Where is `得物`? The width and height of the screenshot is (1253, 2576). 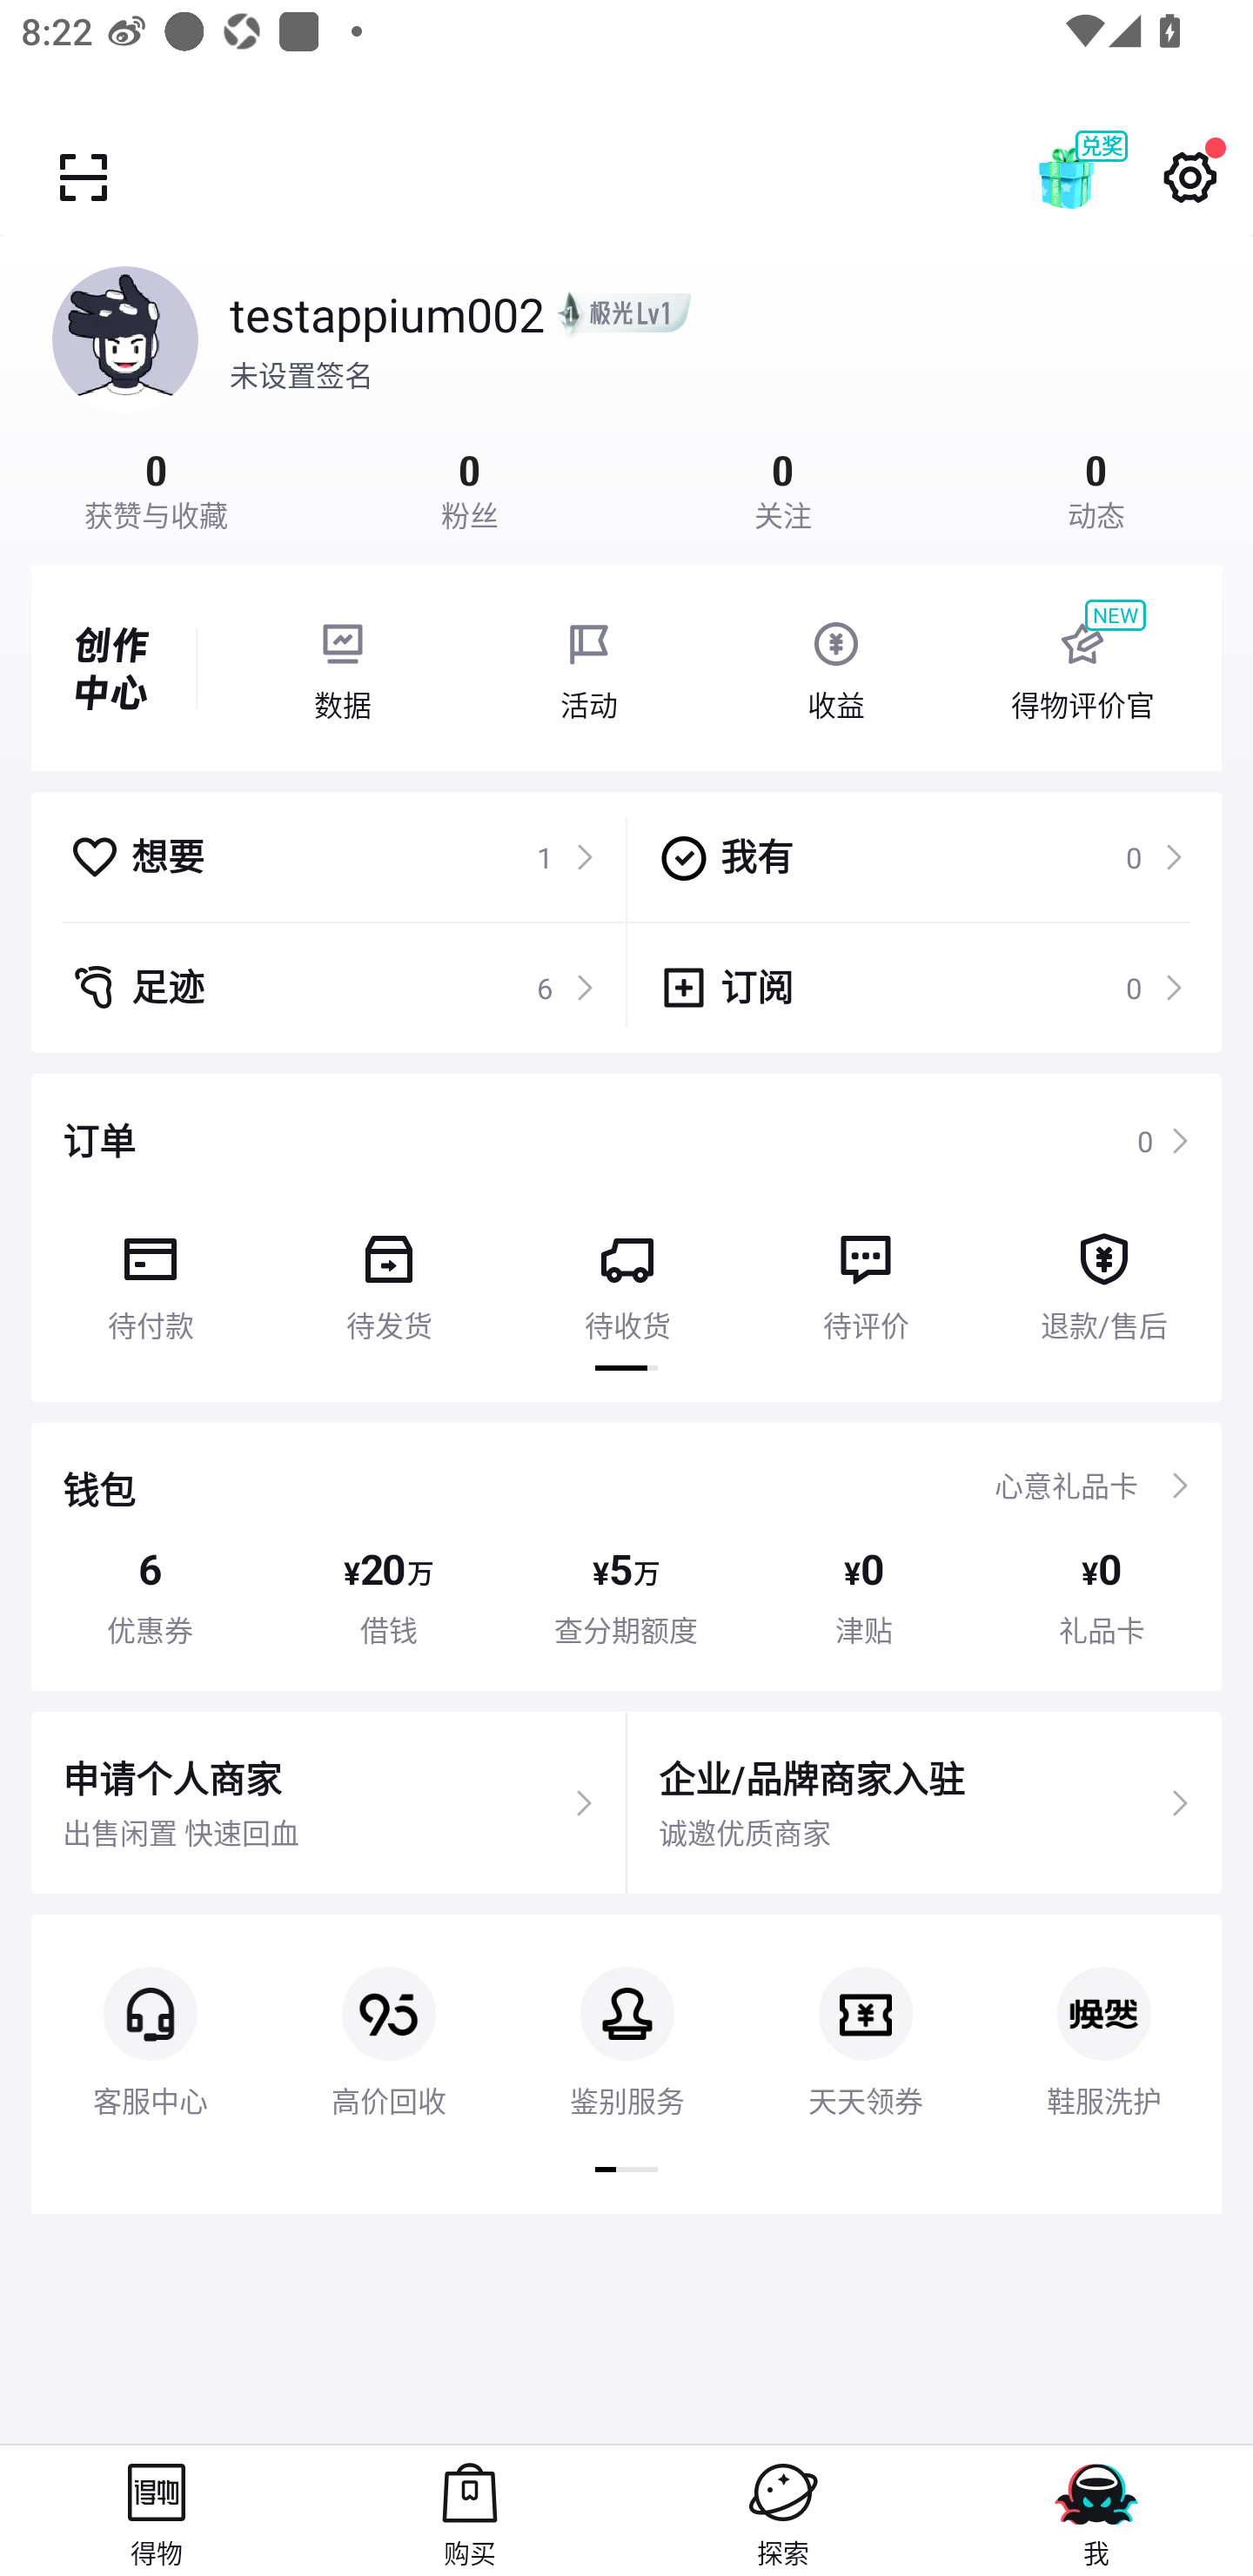 得物 is located at coordinates (157, 2510).